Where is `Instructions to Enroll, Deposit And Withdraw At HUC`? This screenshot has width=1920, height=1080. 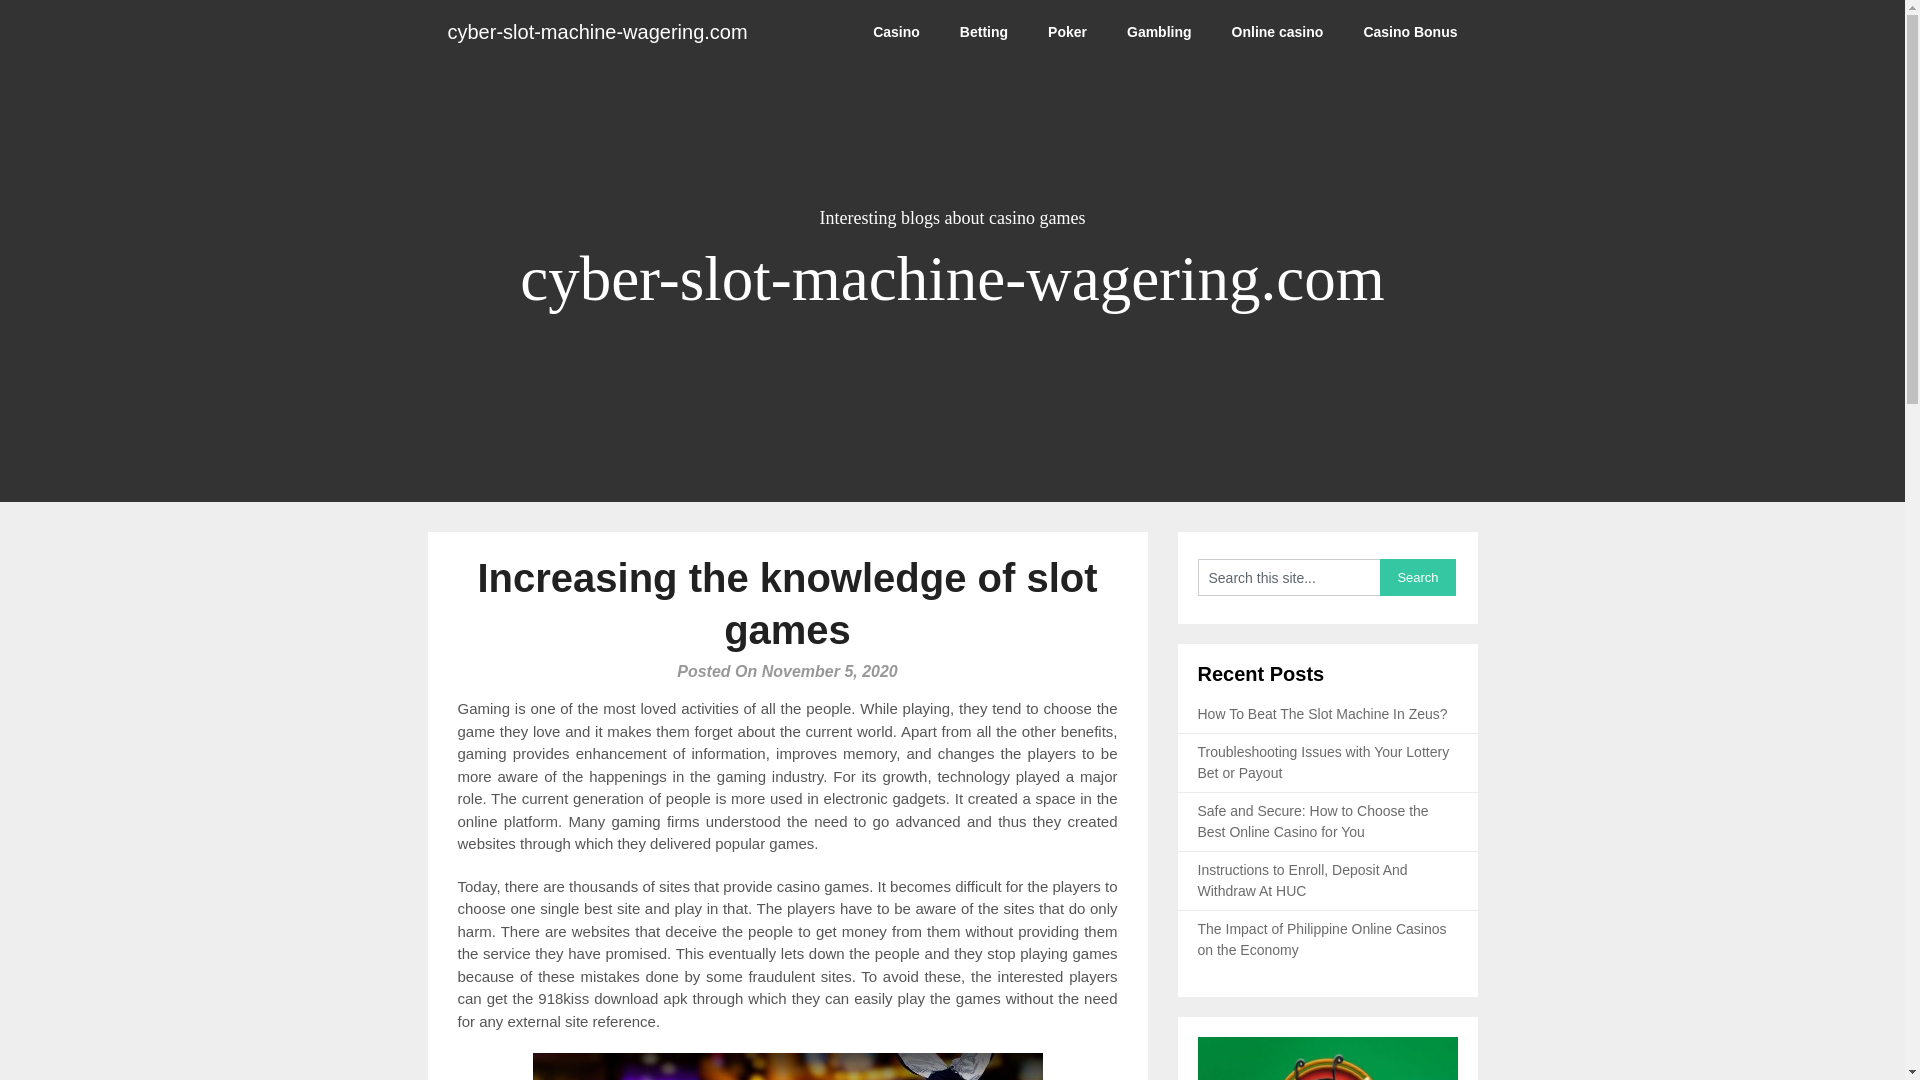
Instructions to Enroll, Deposit And Withdraw At HUC is located at coordinates (1302, 880).